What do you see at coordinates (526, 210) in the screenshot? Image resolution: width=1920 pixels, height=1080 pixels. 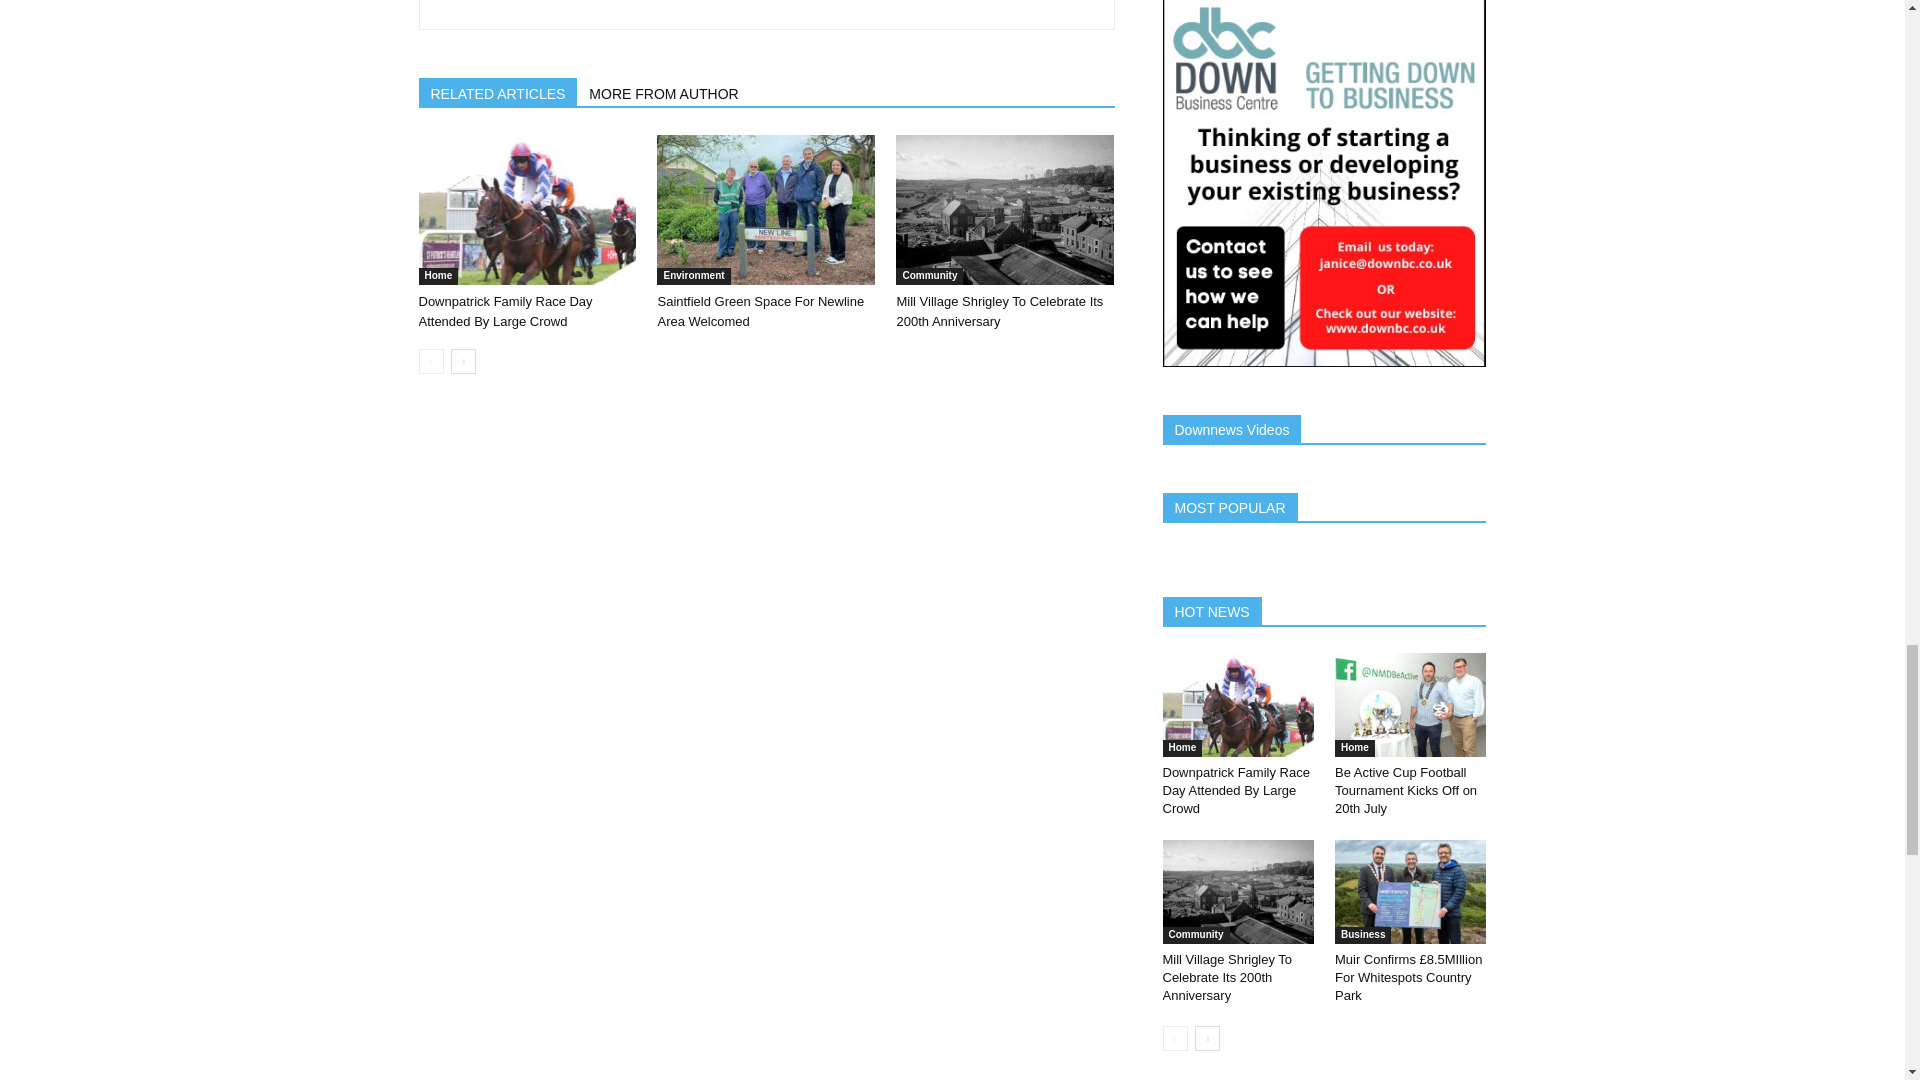 I see `Downpatrick Family Race Day Attended By Large Crowd` at bounding box center [526, 210].